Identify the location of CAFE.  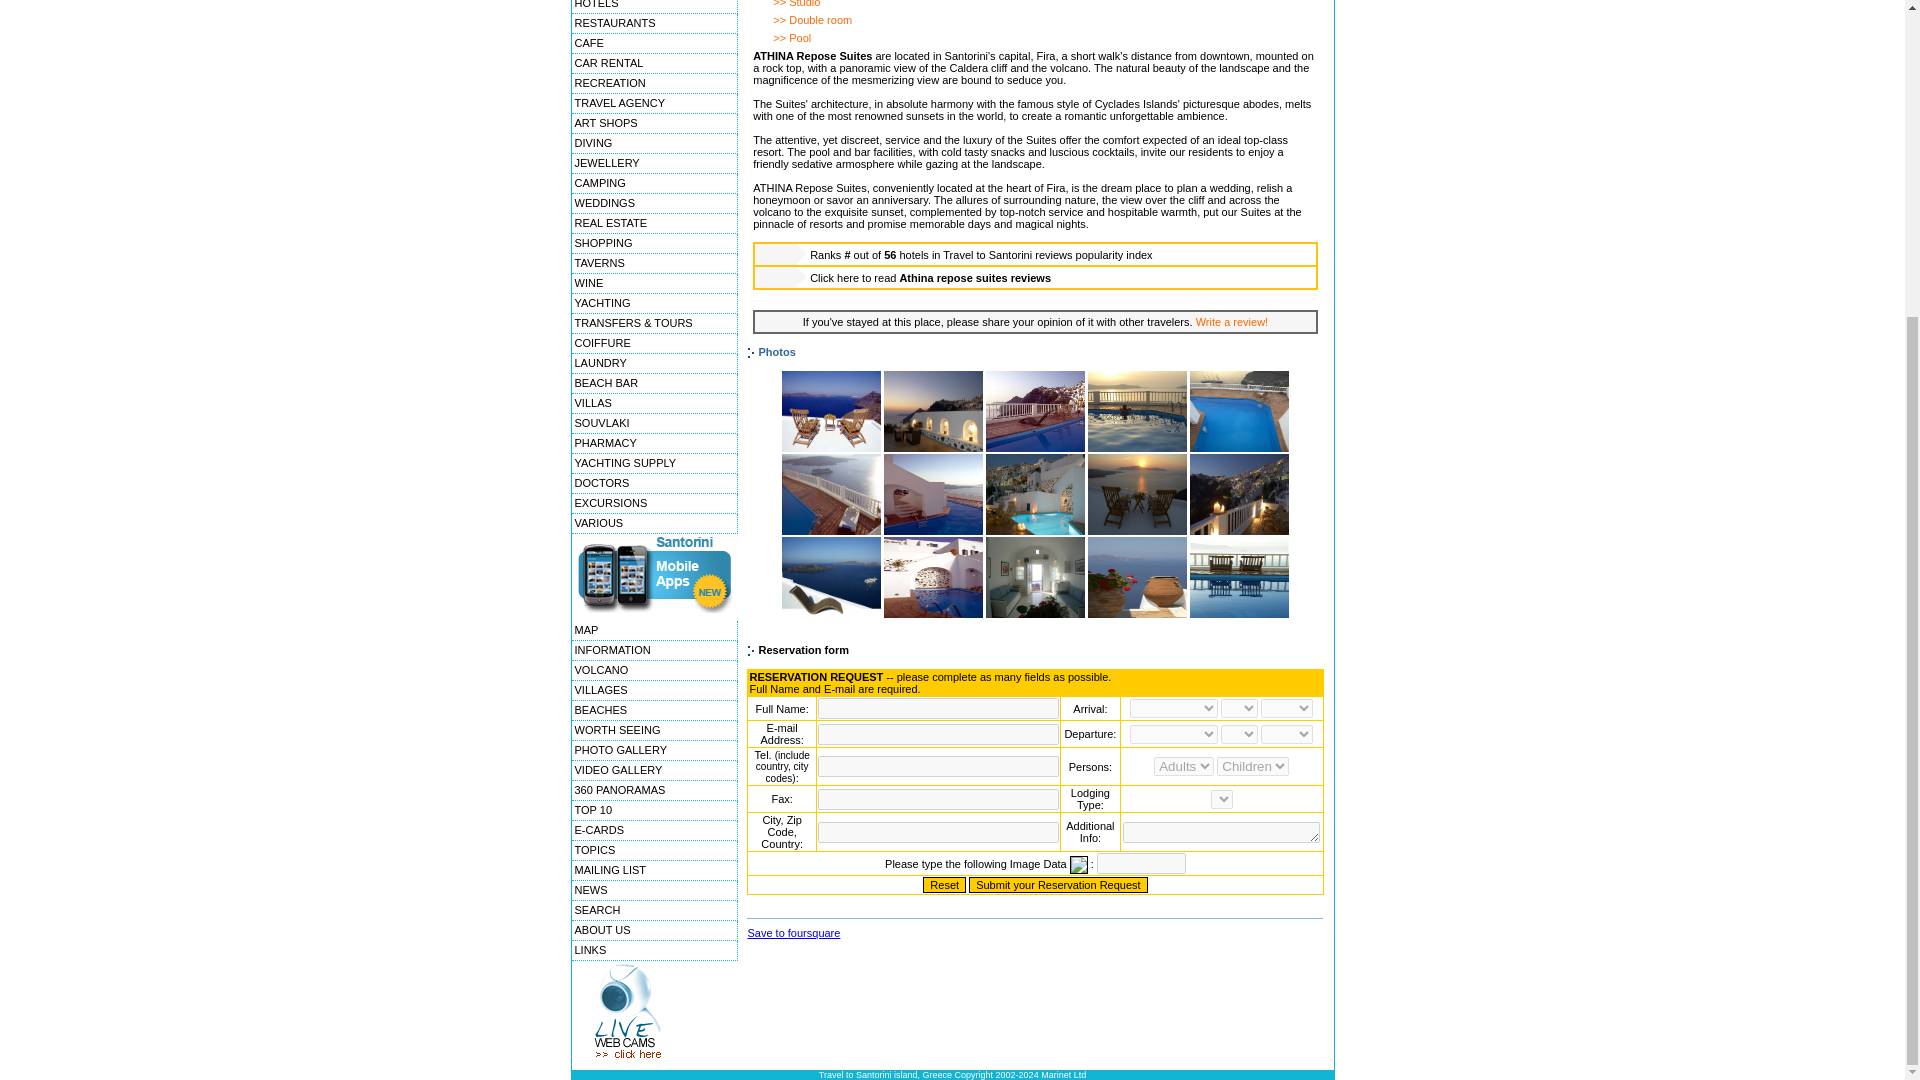
(654, 44).